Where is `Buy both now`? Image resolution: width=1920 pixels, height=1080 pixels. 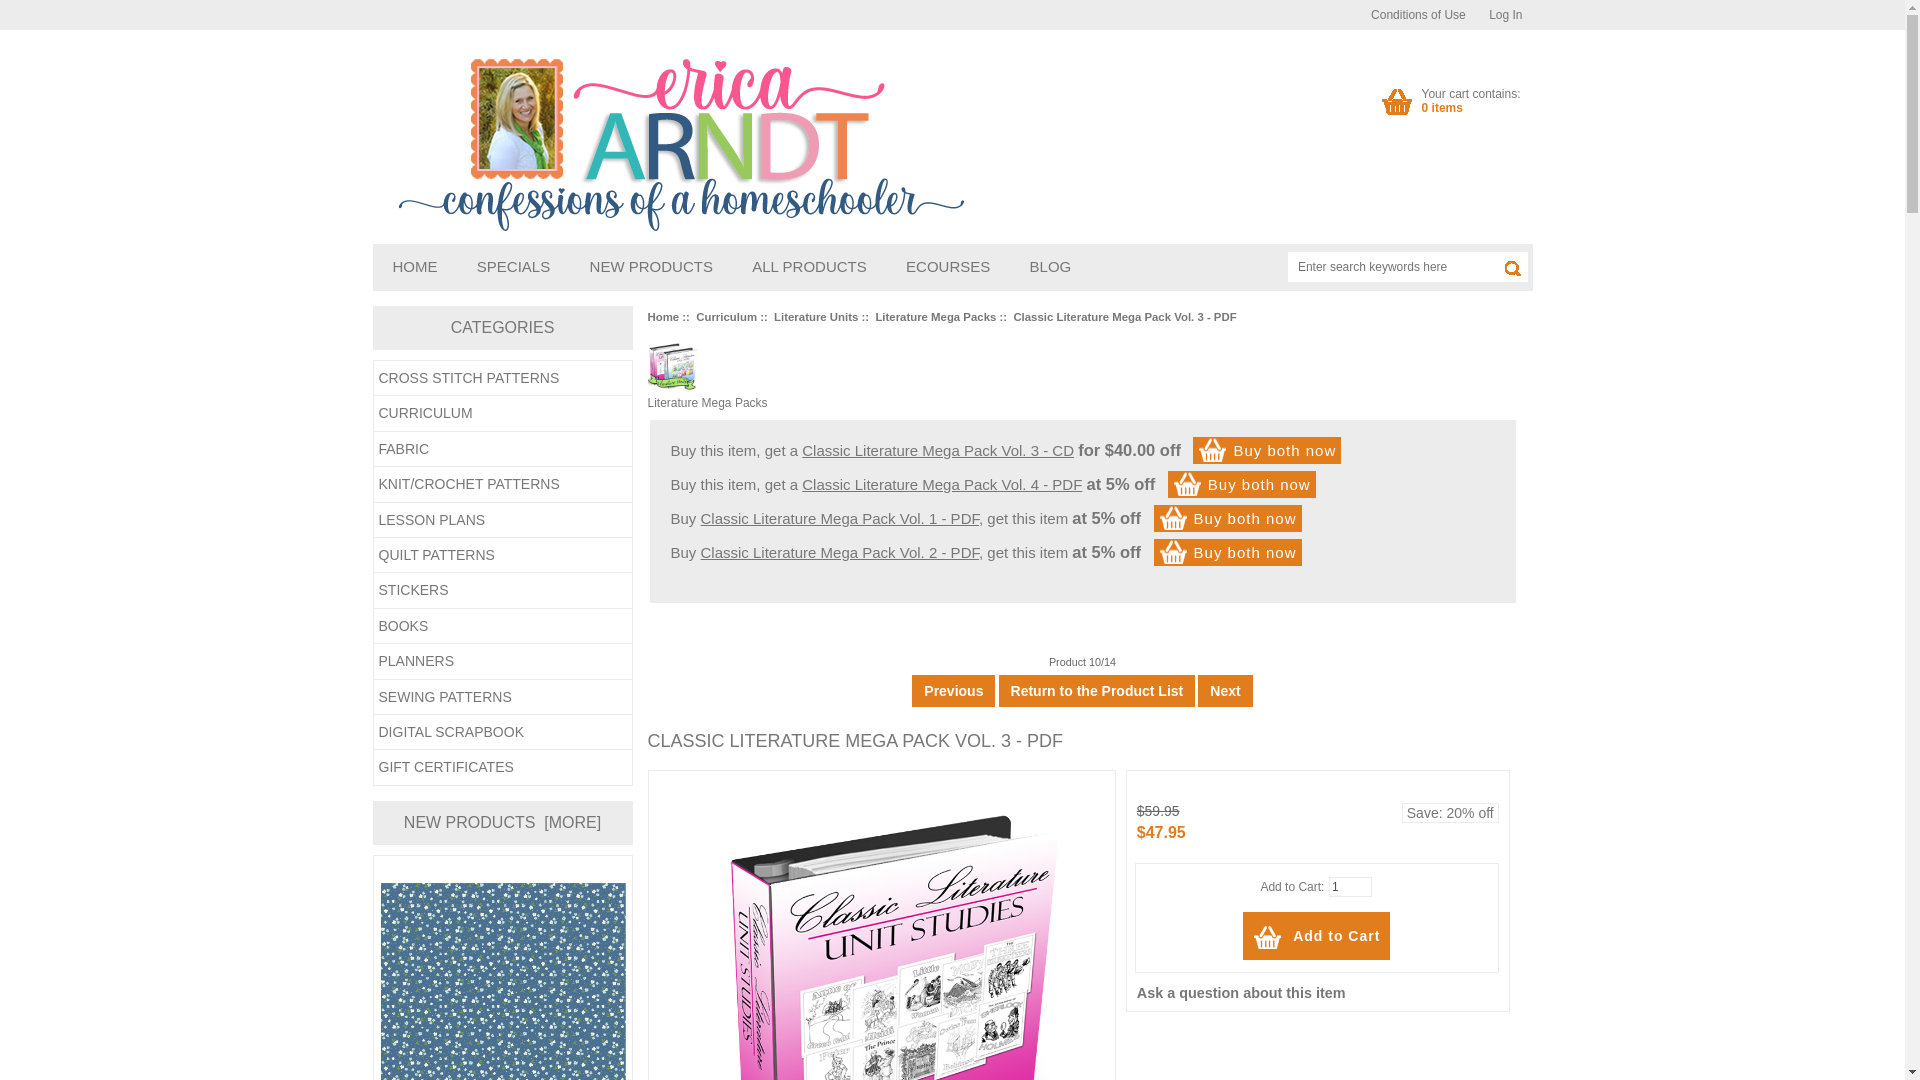
Buy both now is located at coordinates (1242, 484).